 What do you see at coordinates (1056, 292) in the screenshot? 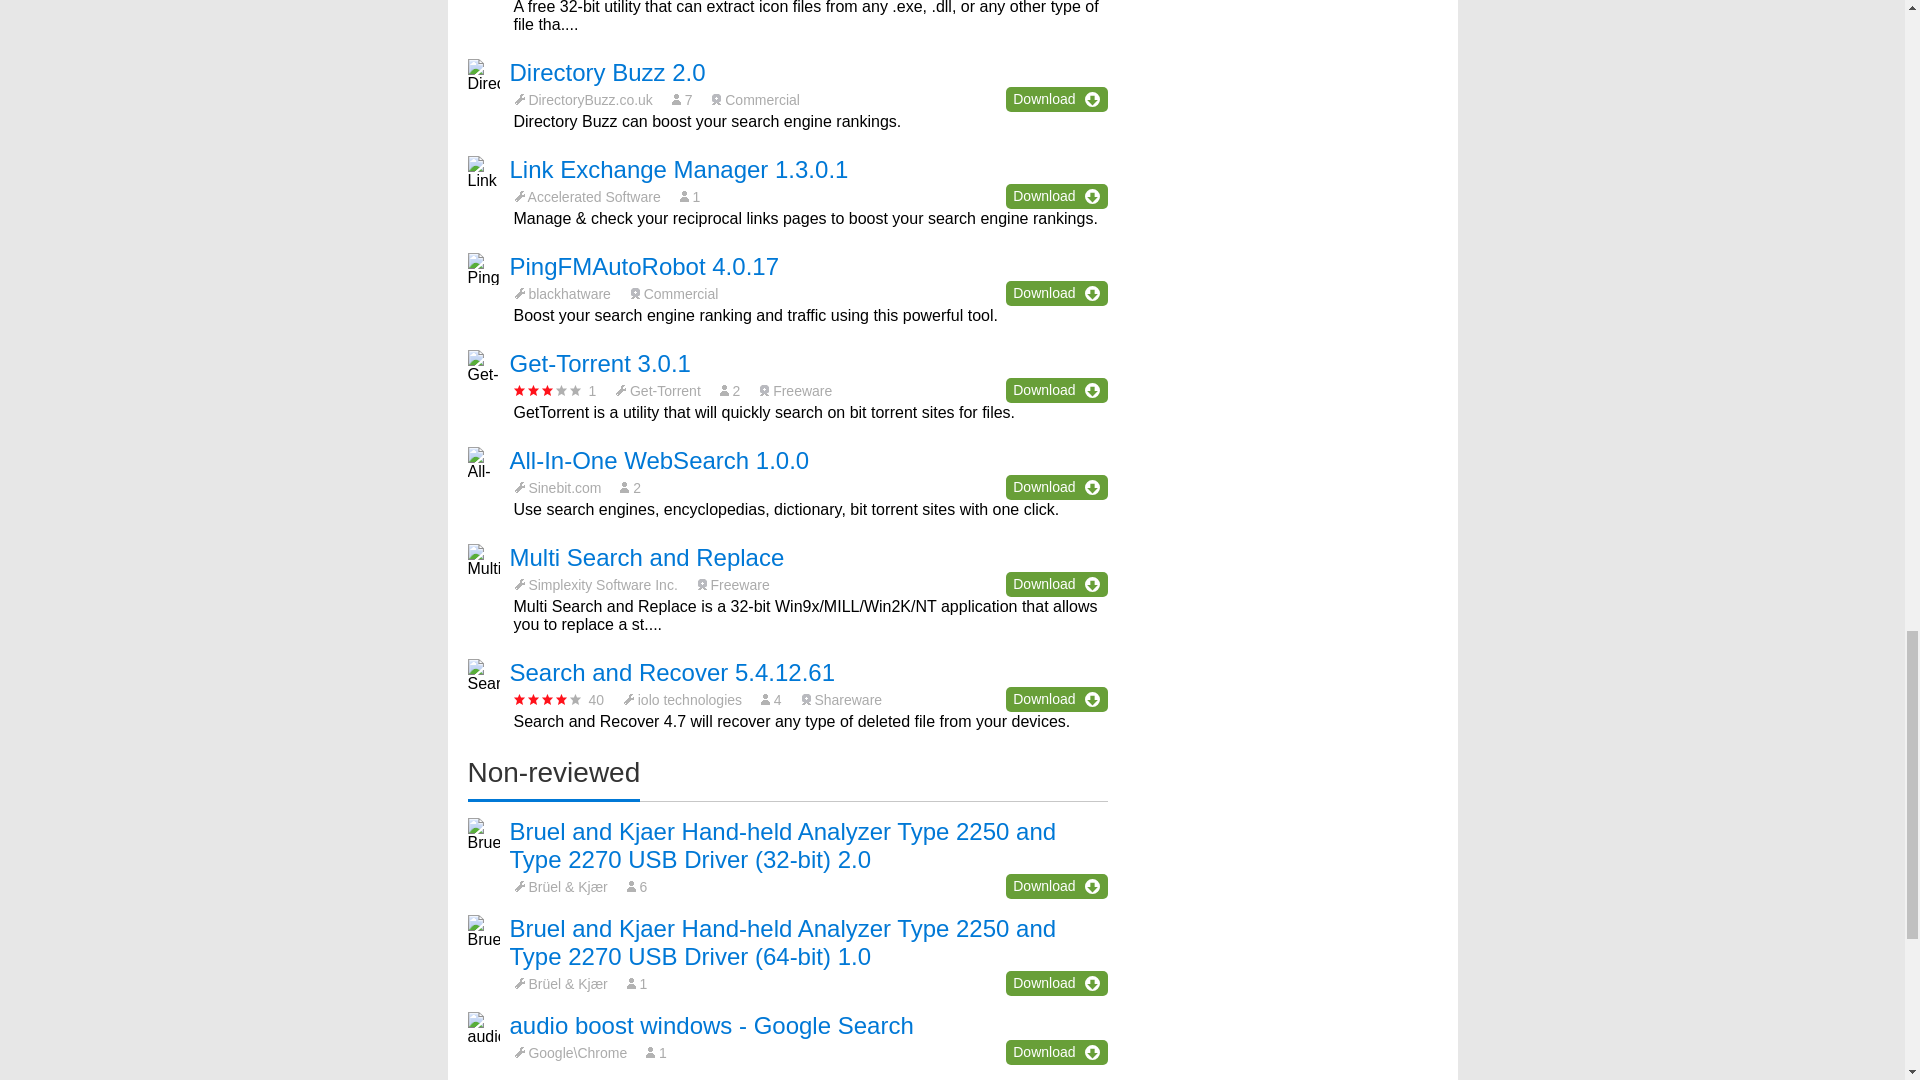
I see `Download` at bounding box center [1056, 292].